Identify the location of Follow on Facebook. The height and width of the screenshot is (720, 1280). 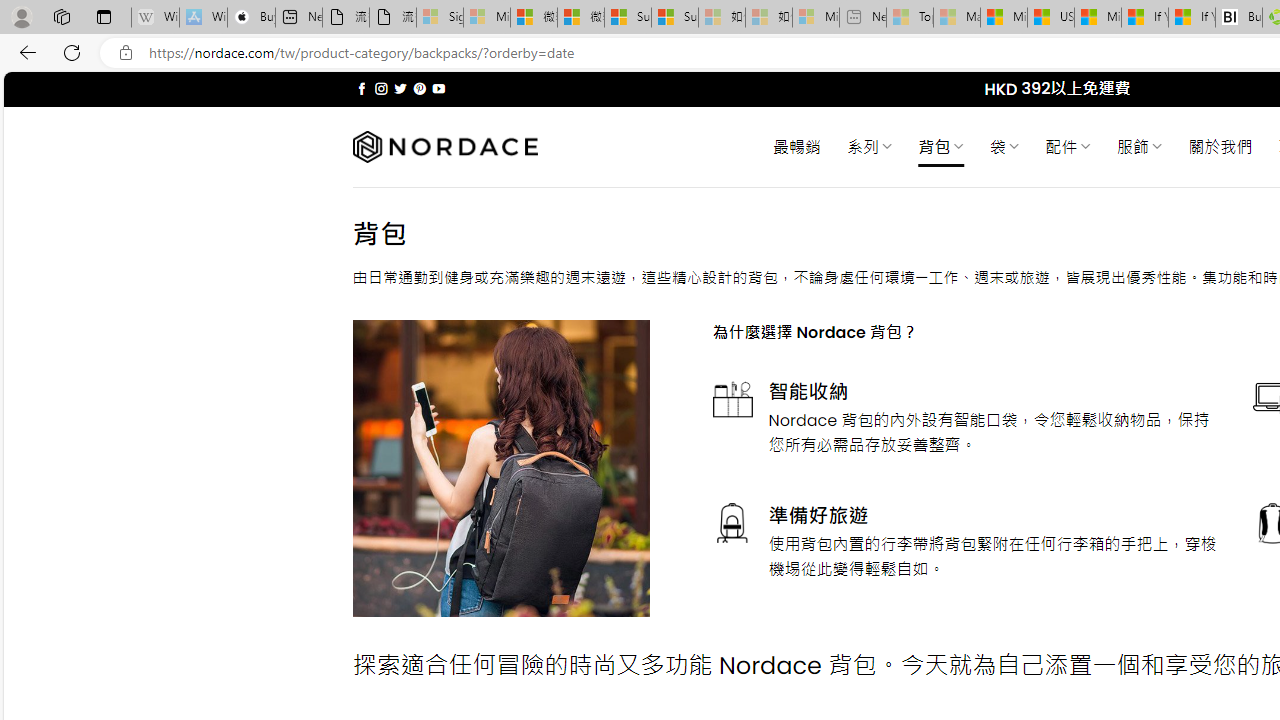
(362, 88).